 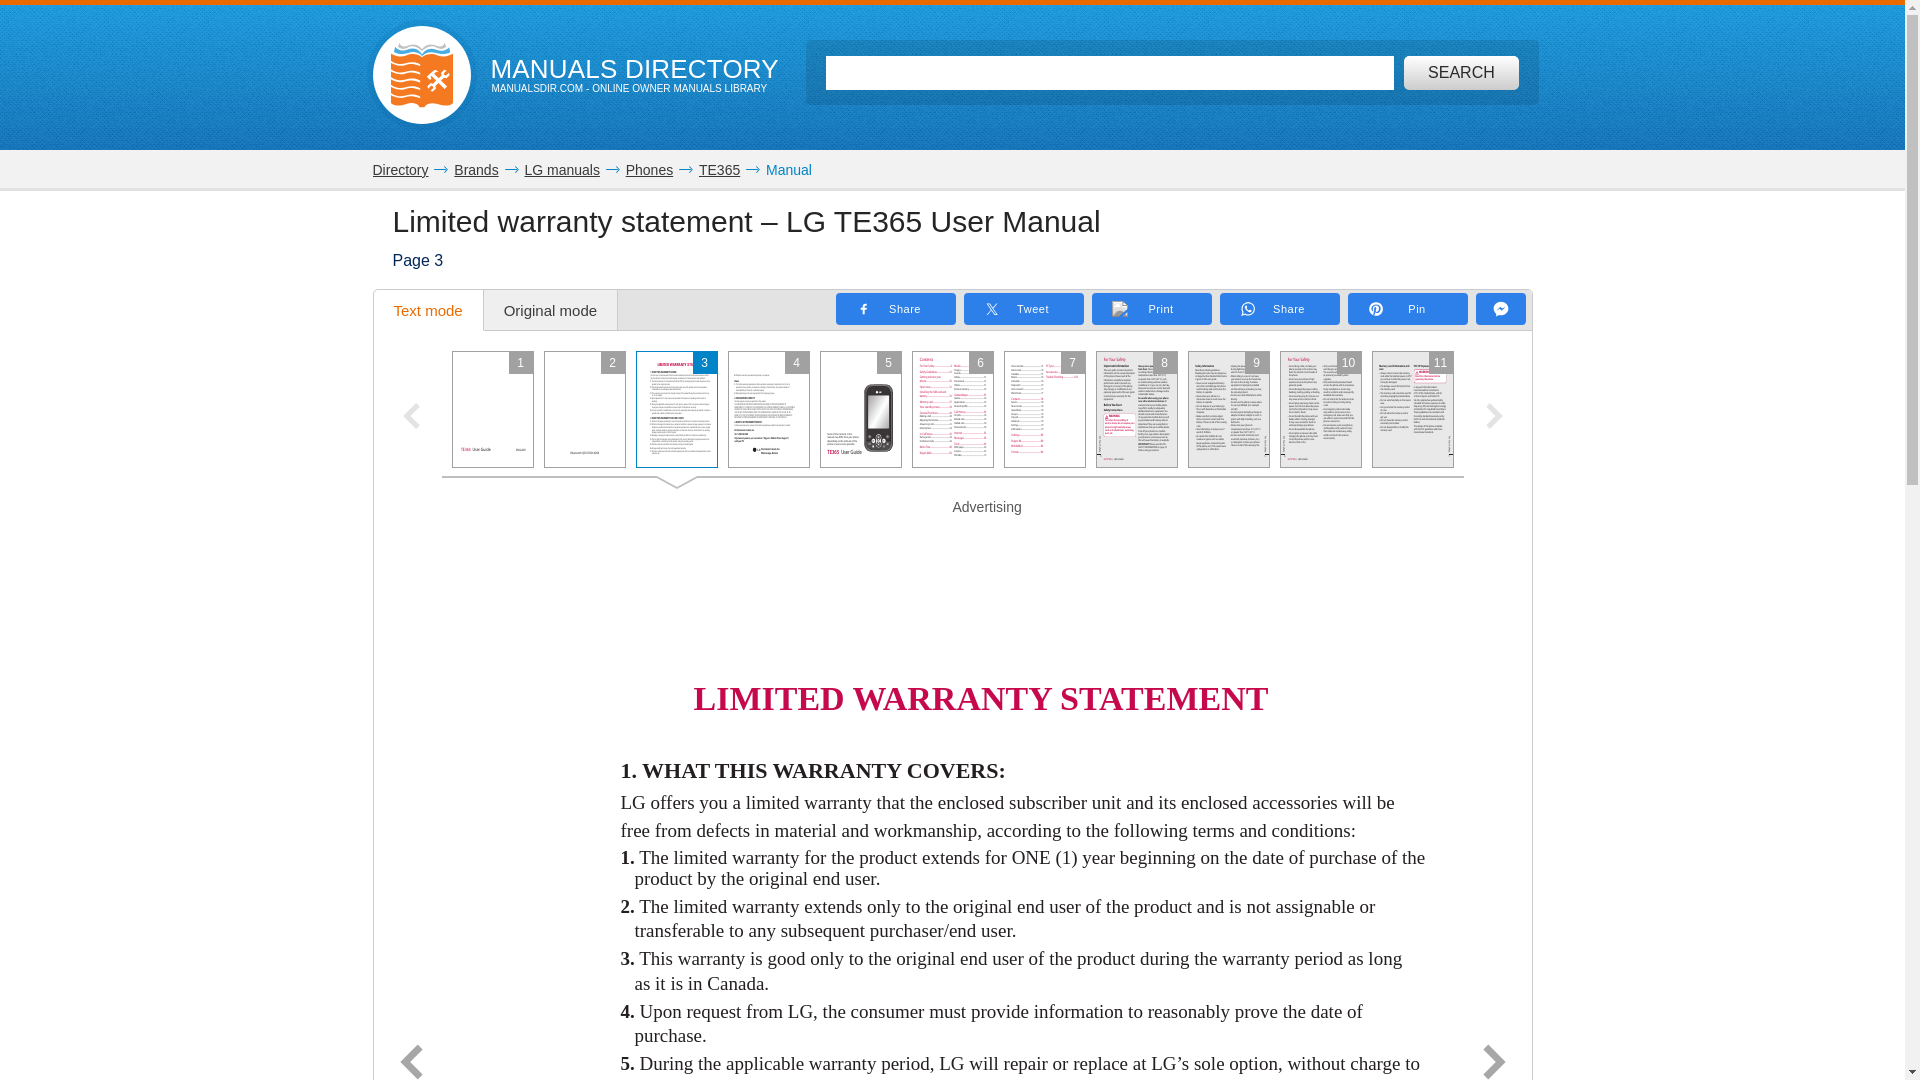 I want to click on Advertisement, so click(x=952, y=542).